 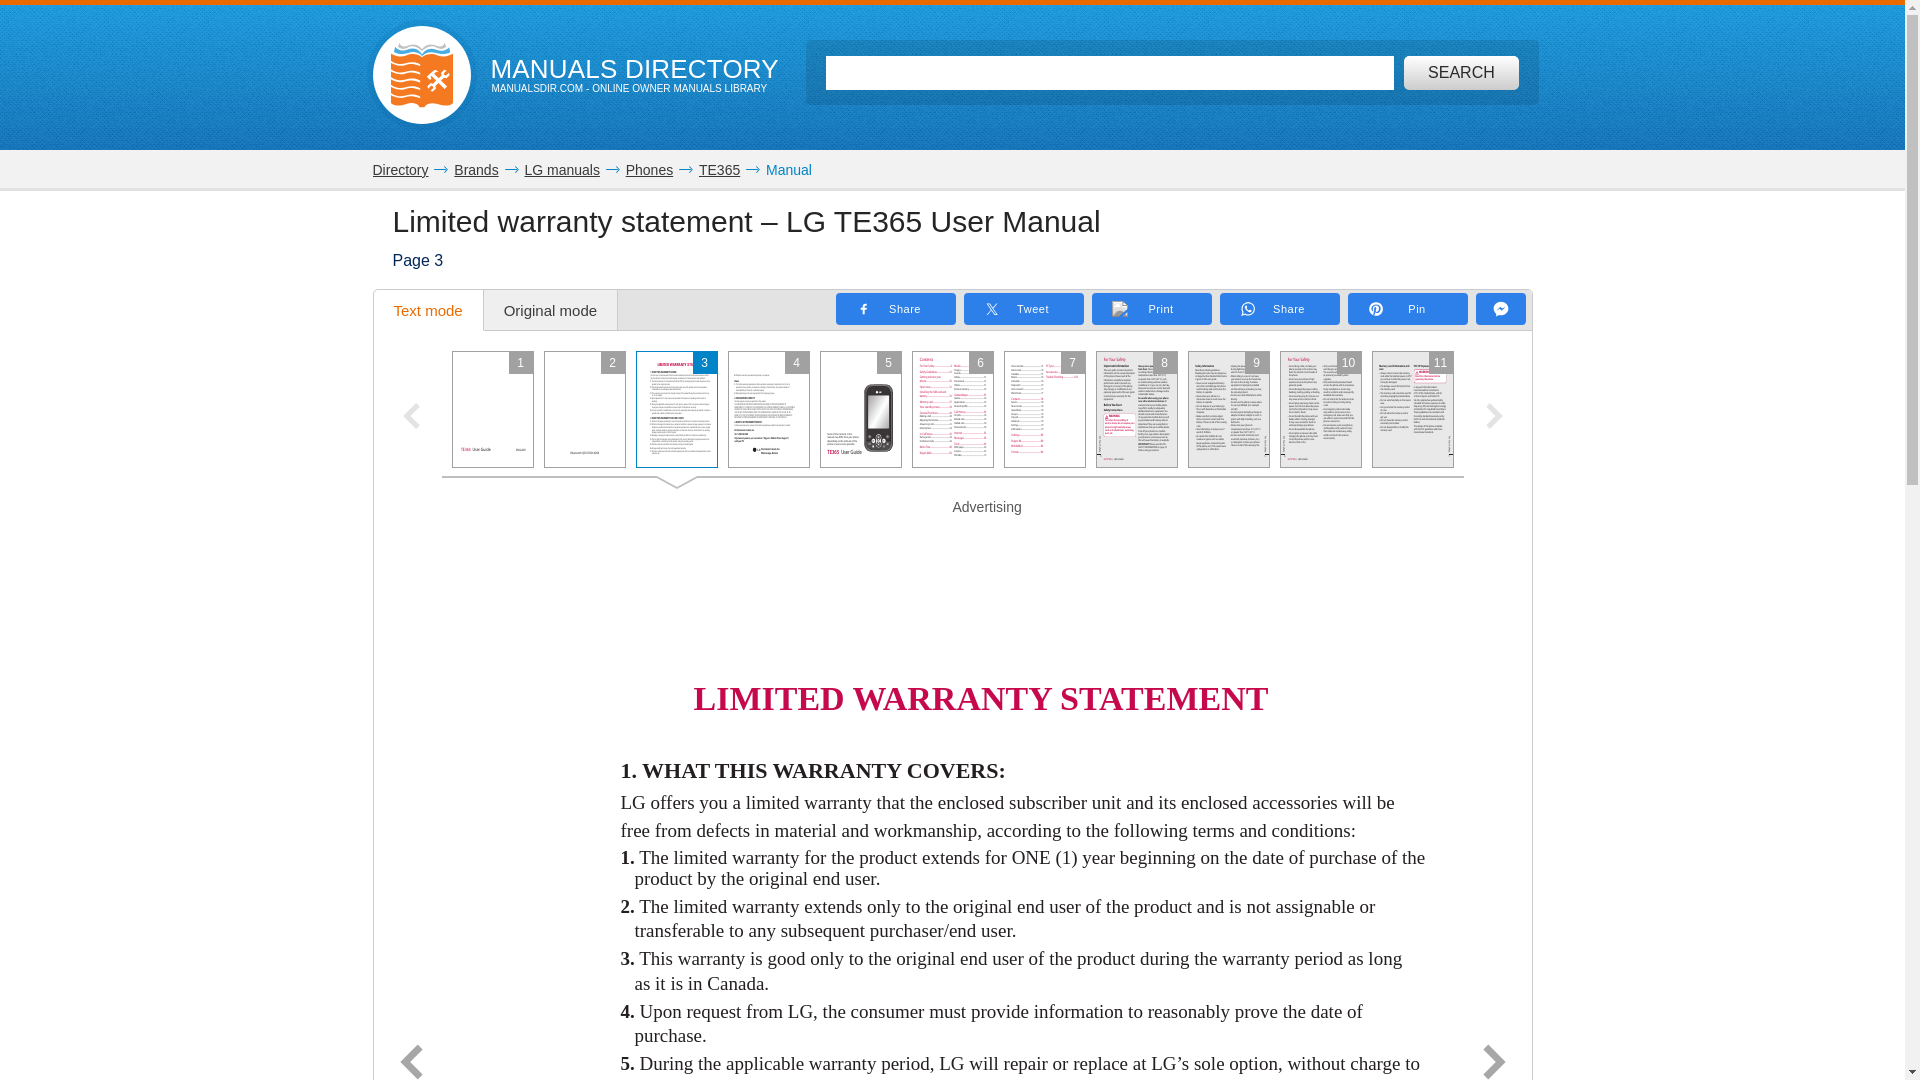 I want to click on Advertisement, so click(x=952, y=542).